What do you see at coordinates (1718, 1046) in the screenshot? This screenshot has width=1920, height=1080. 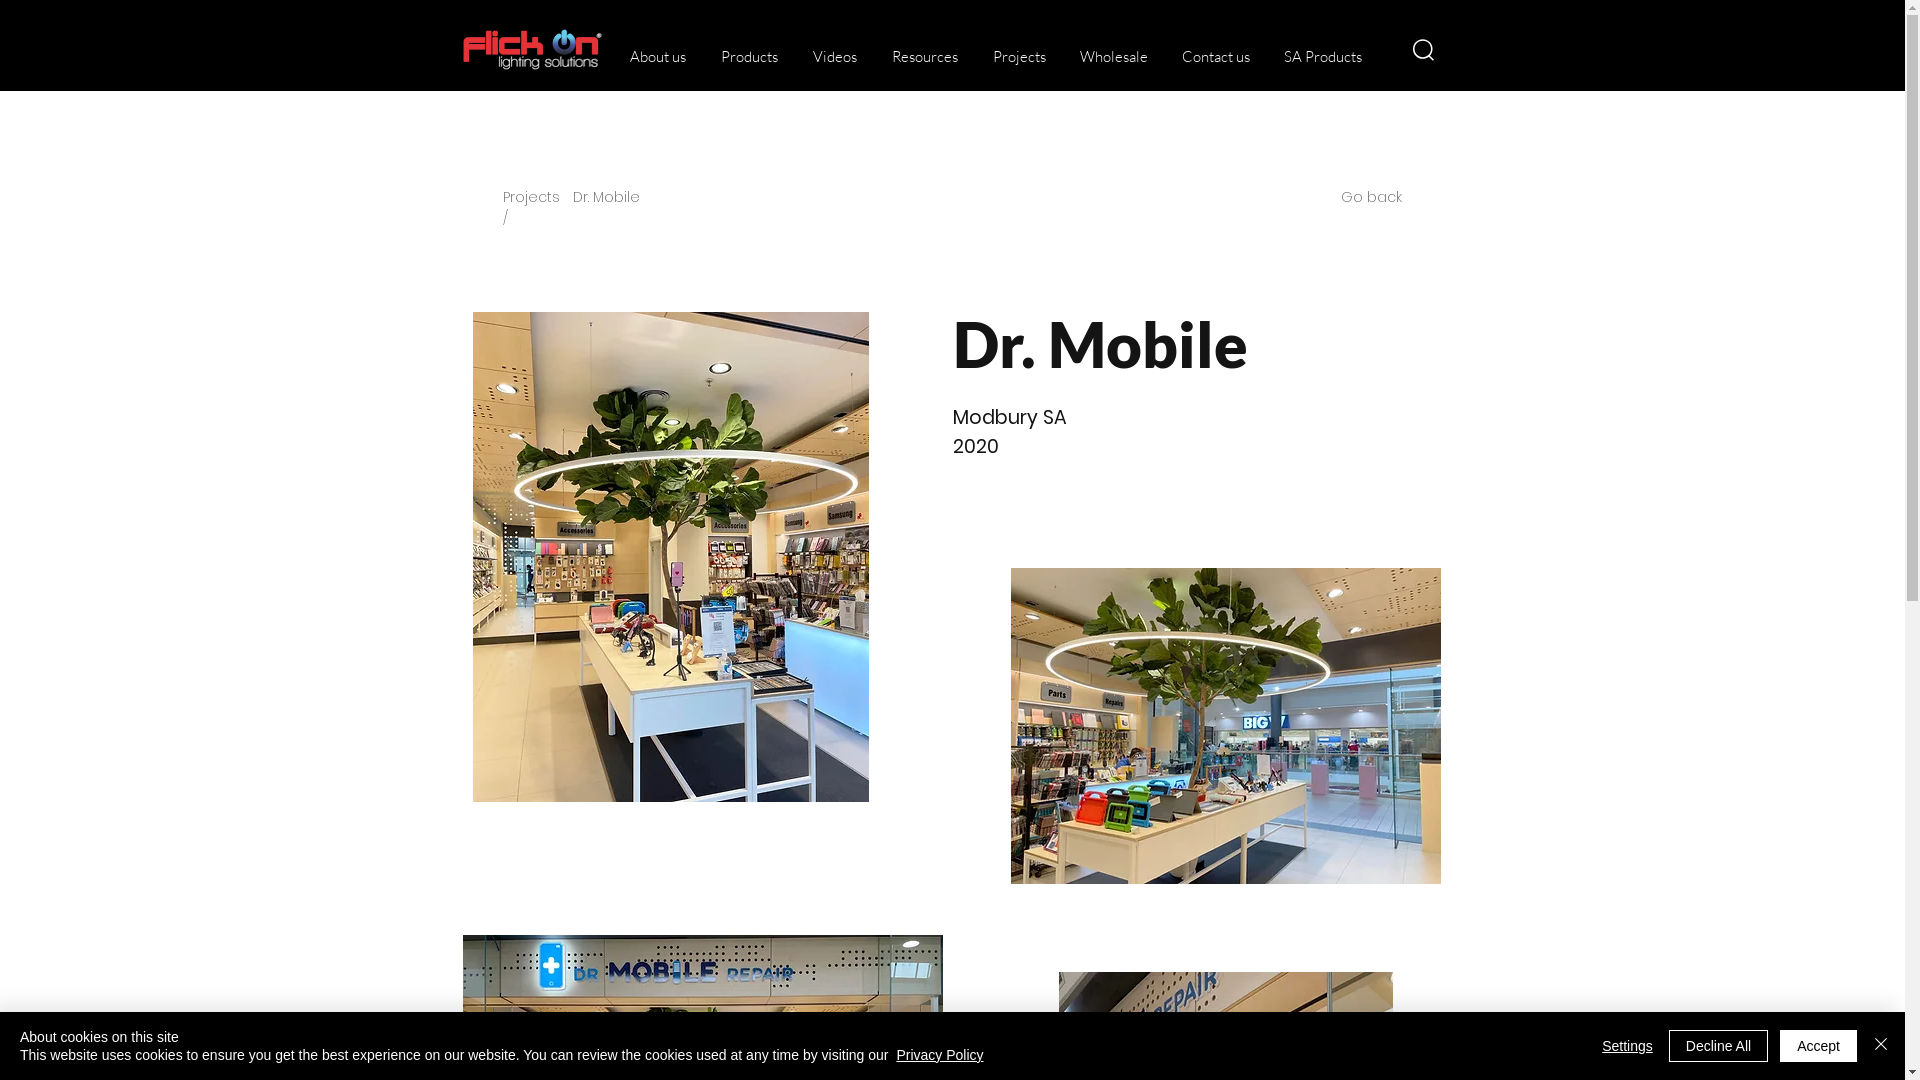 I see `Decline All` at bounding box center [1718, 1046].